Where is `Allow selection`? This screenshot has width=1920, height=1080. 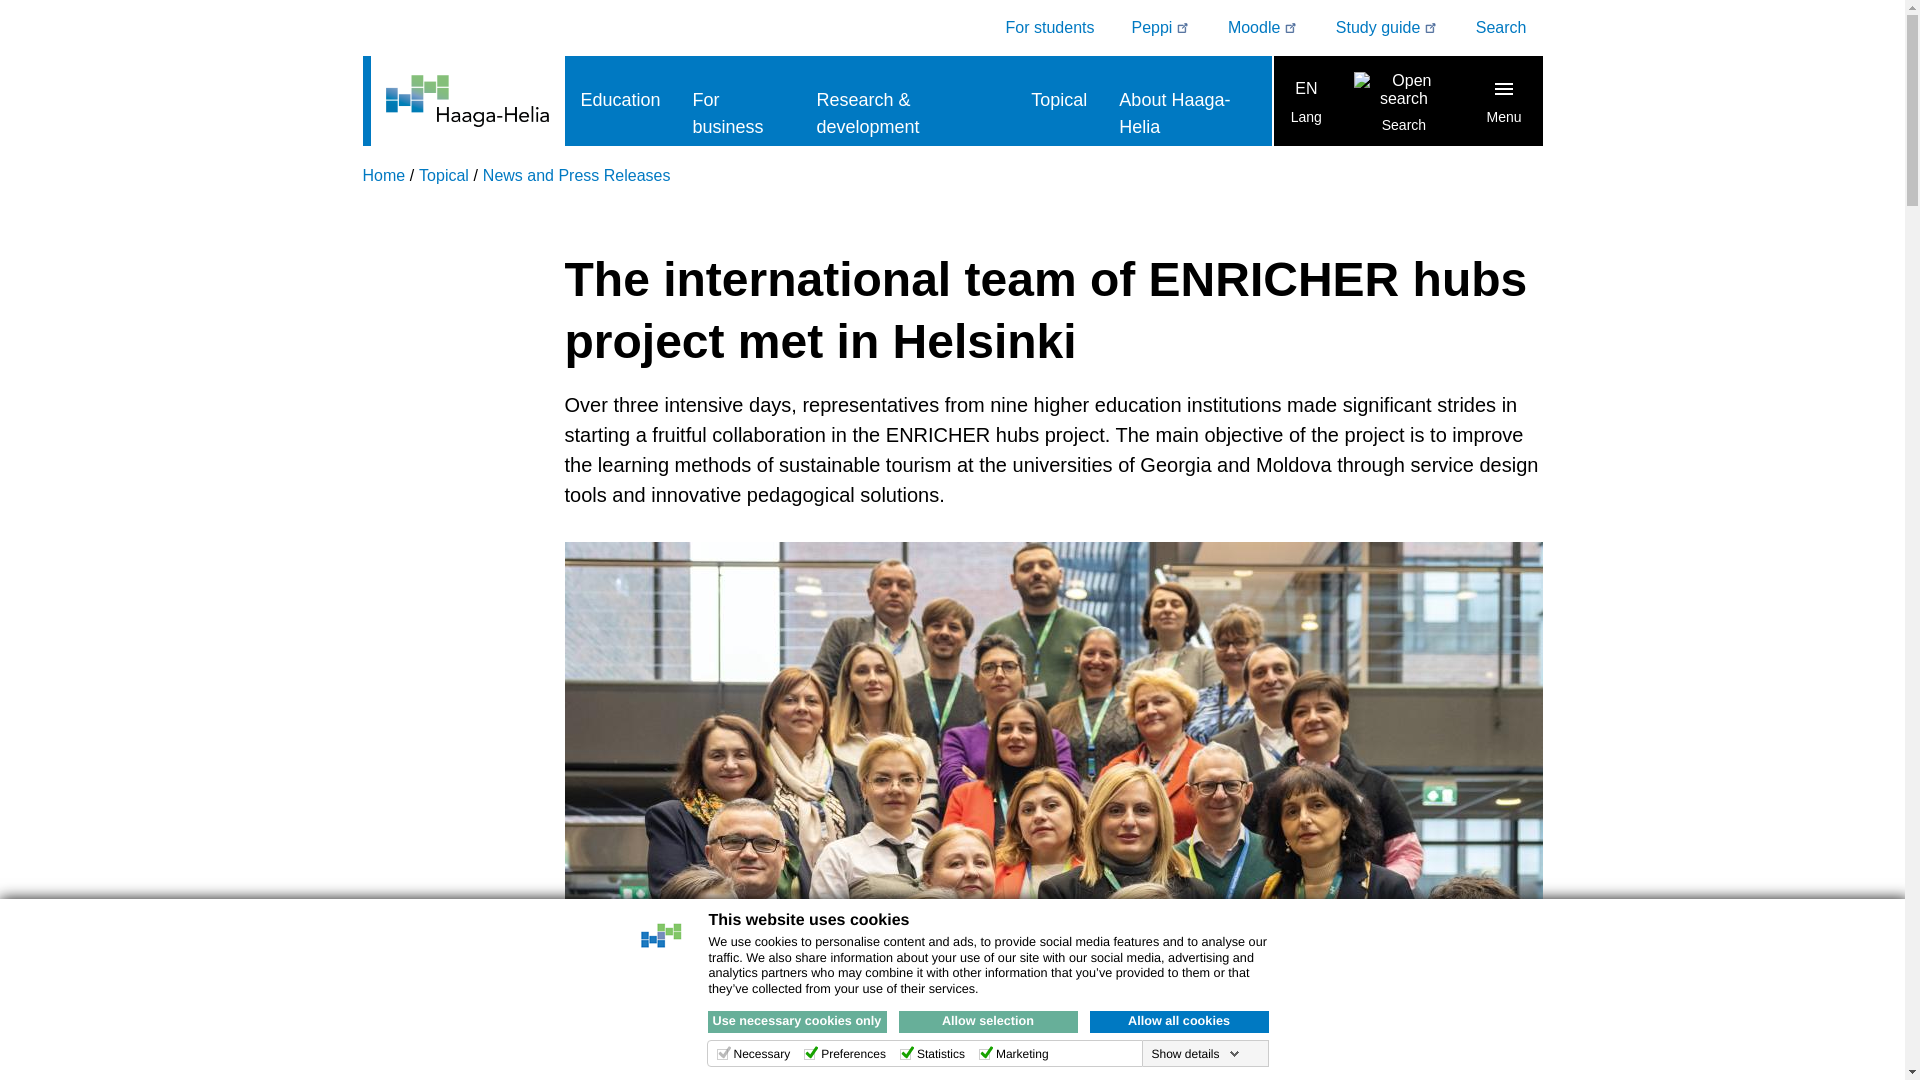
Allow selection is located at coordinates (988, 1021).